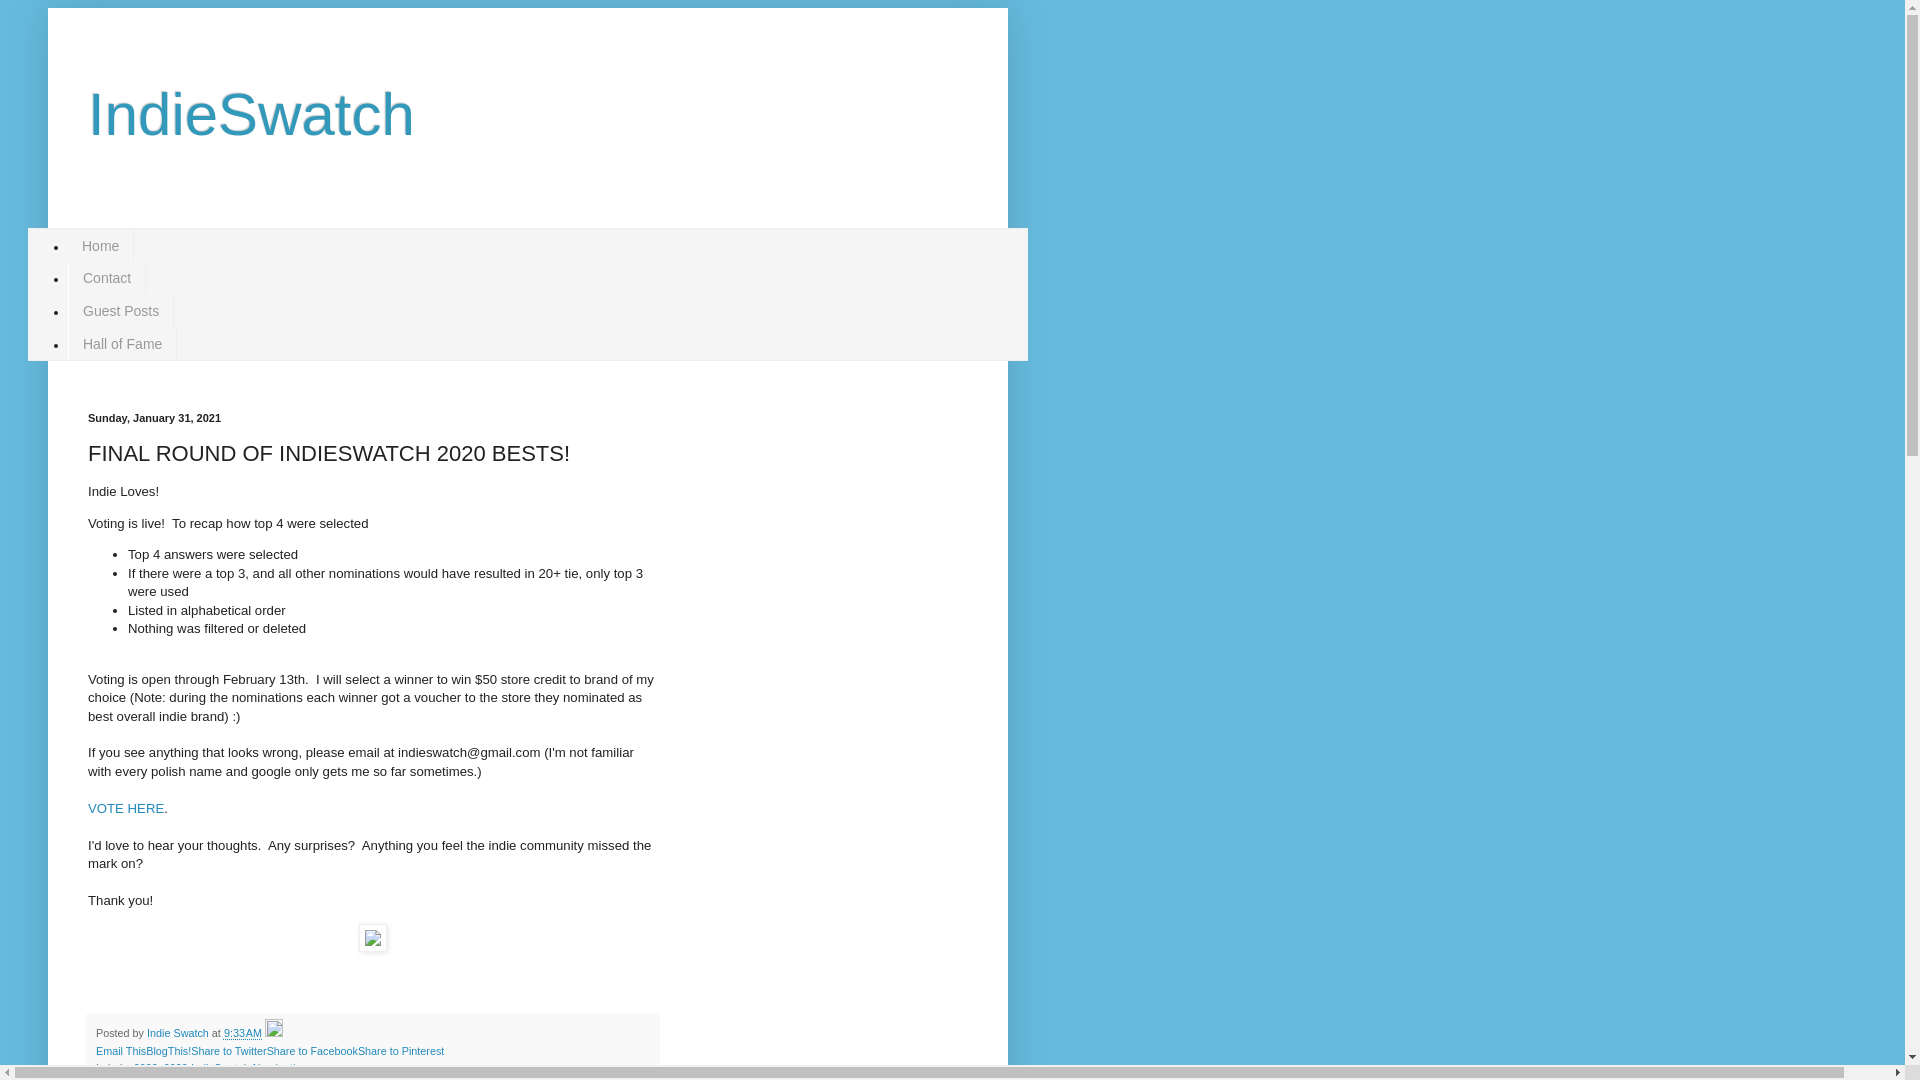 The image size is (1920, 1080). I want to click on BlogThis!, so click(168, 1051).